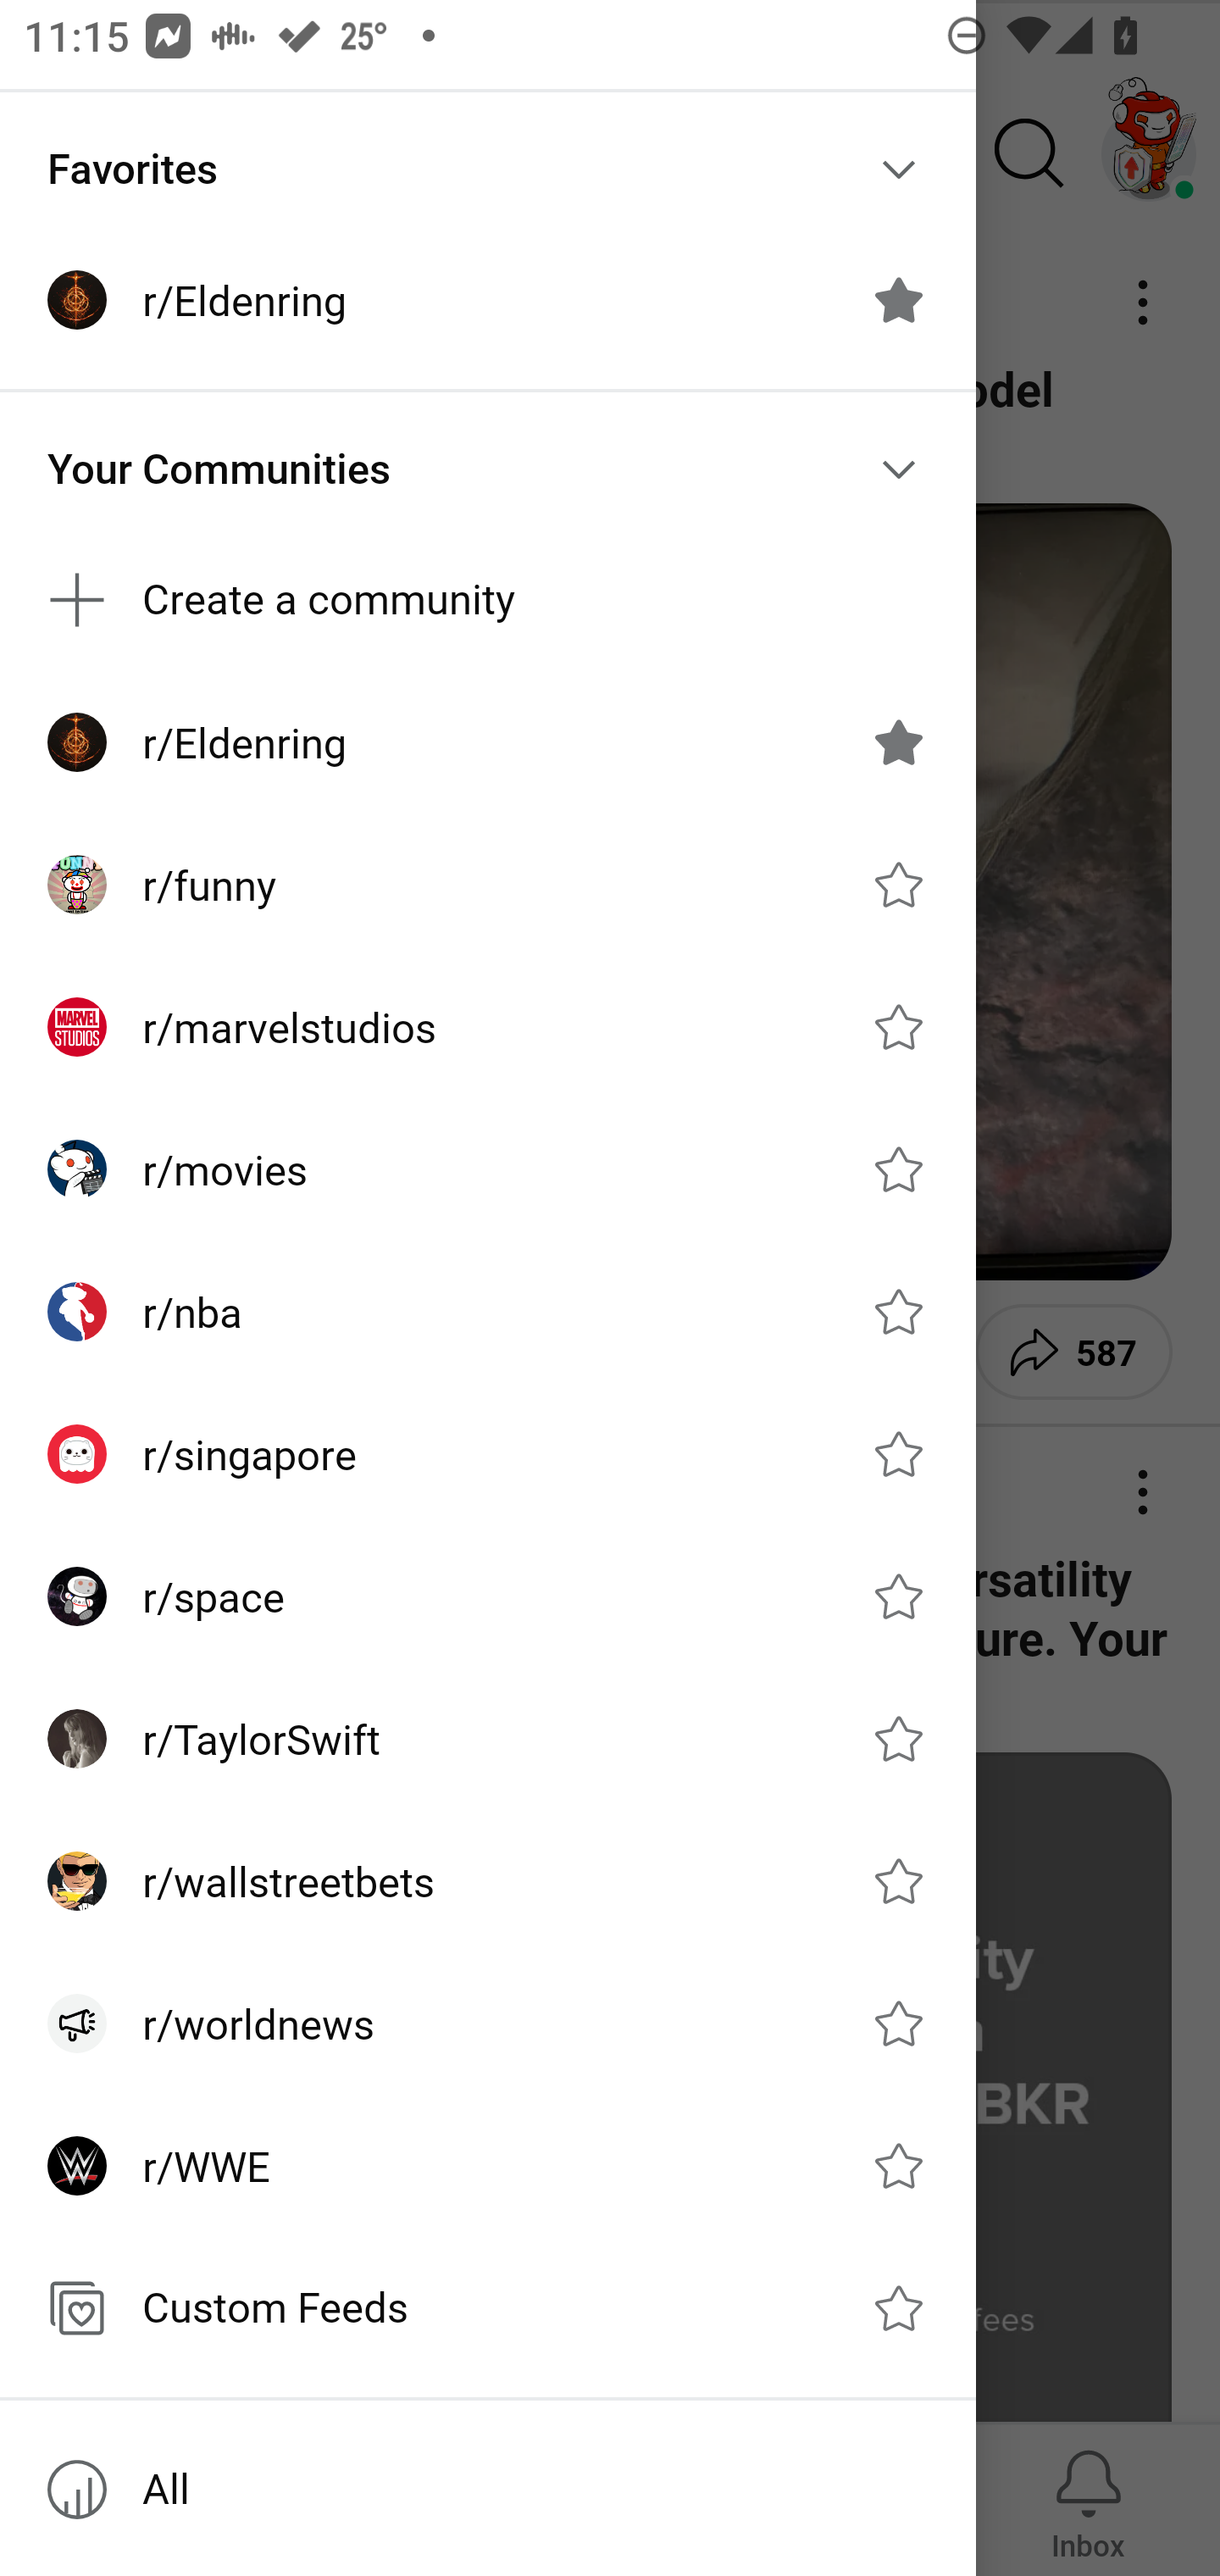 Image resolution: width=1220 pixels, height=2576 pixels. I want to click on Custom Feeds, so click(488, 2307).